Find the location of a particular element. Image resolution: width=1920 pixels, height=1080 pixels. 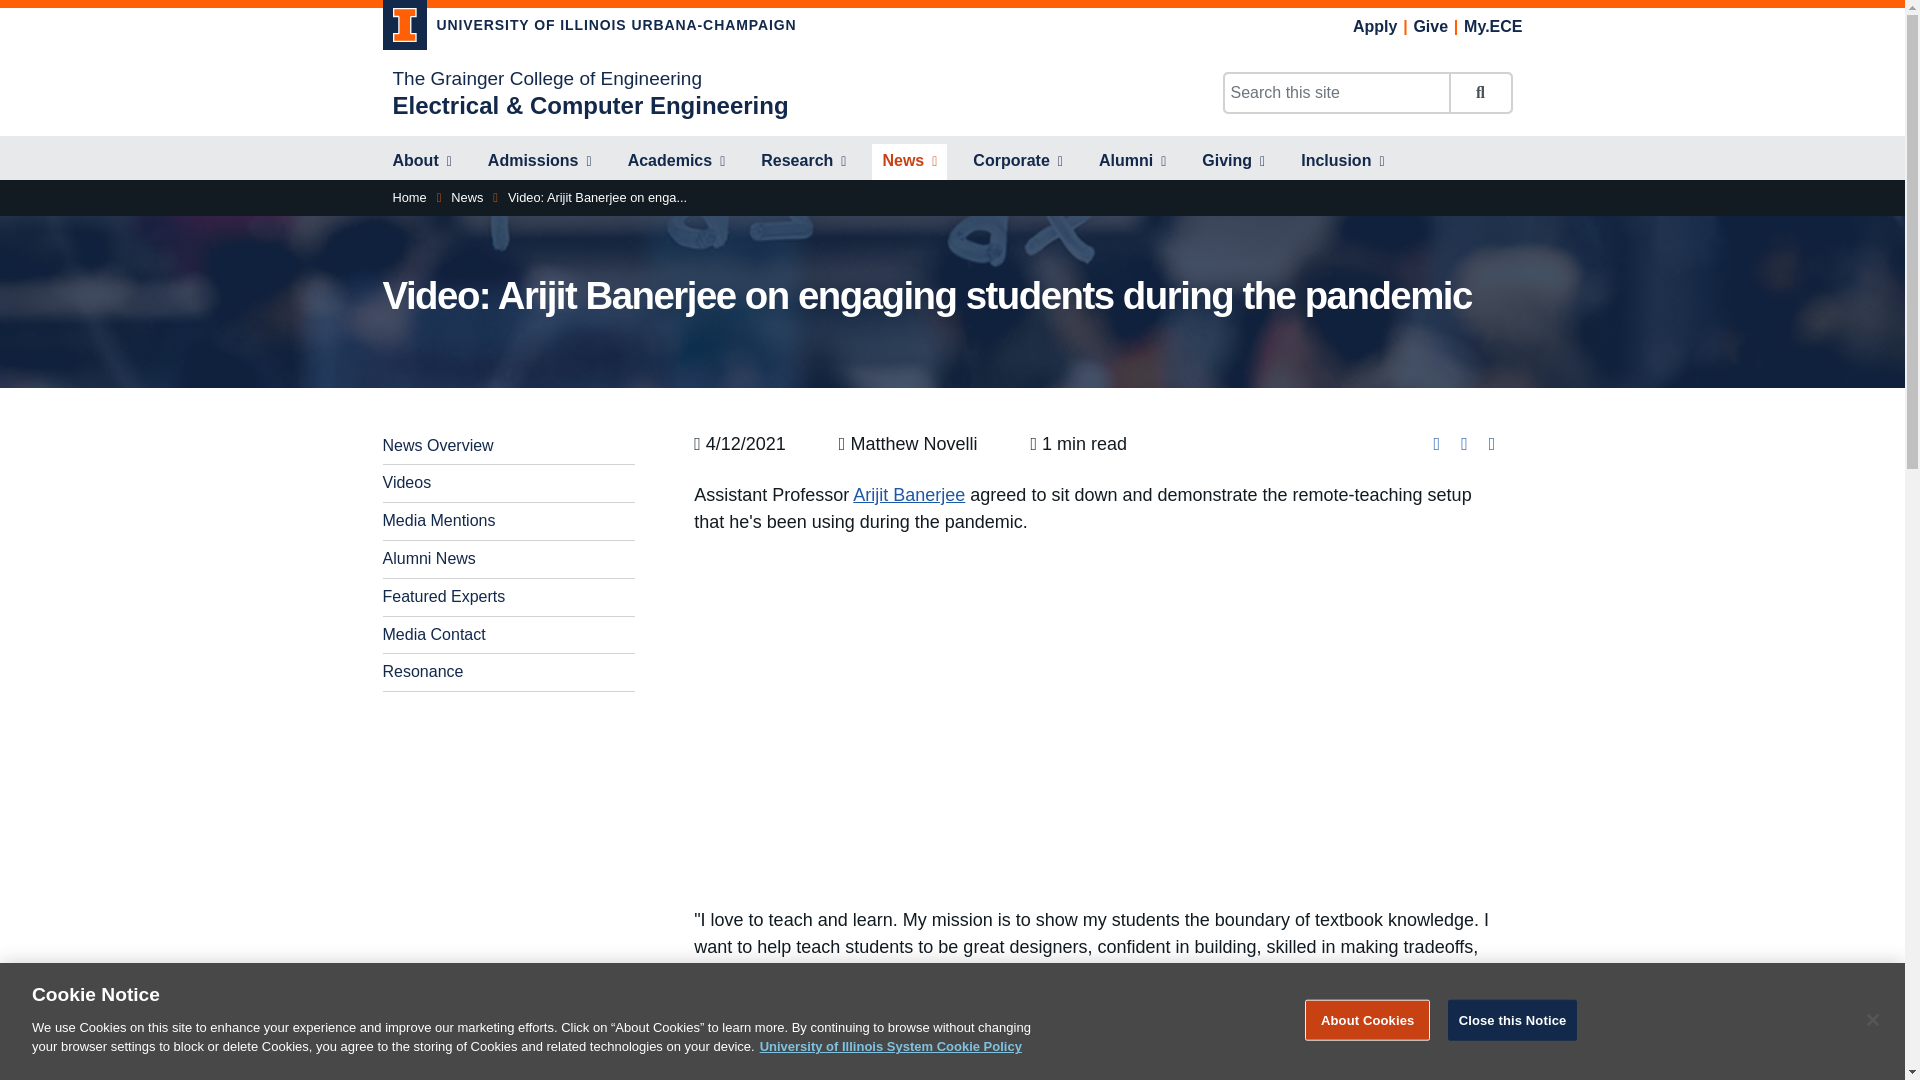

About is located at coordinates (421, 162).